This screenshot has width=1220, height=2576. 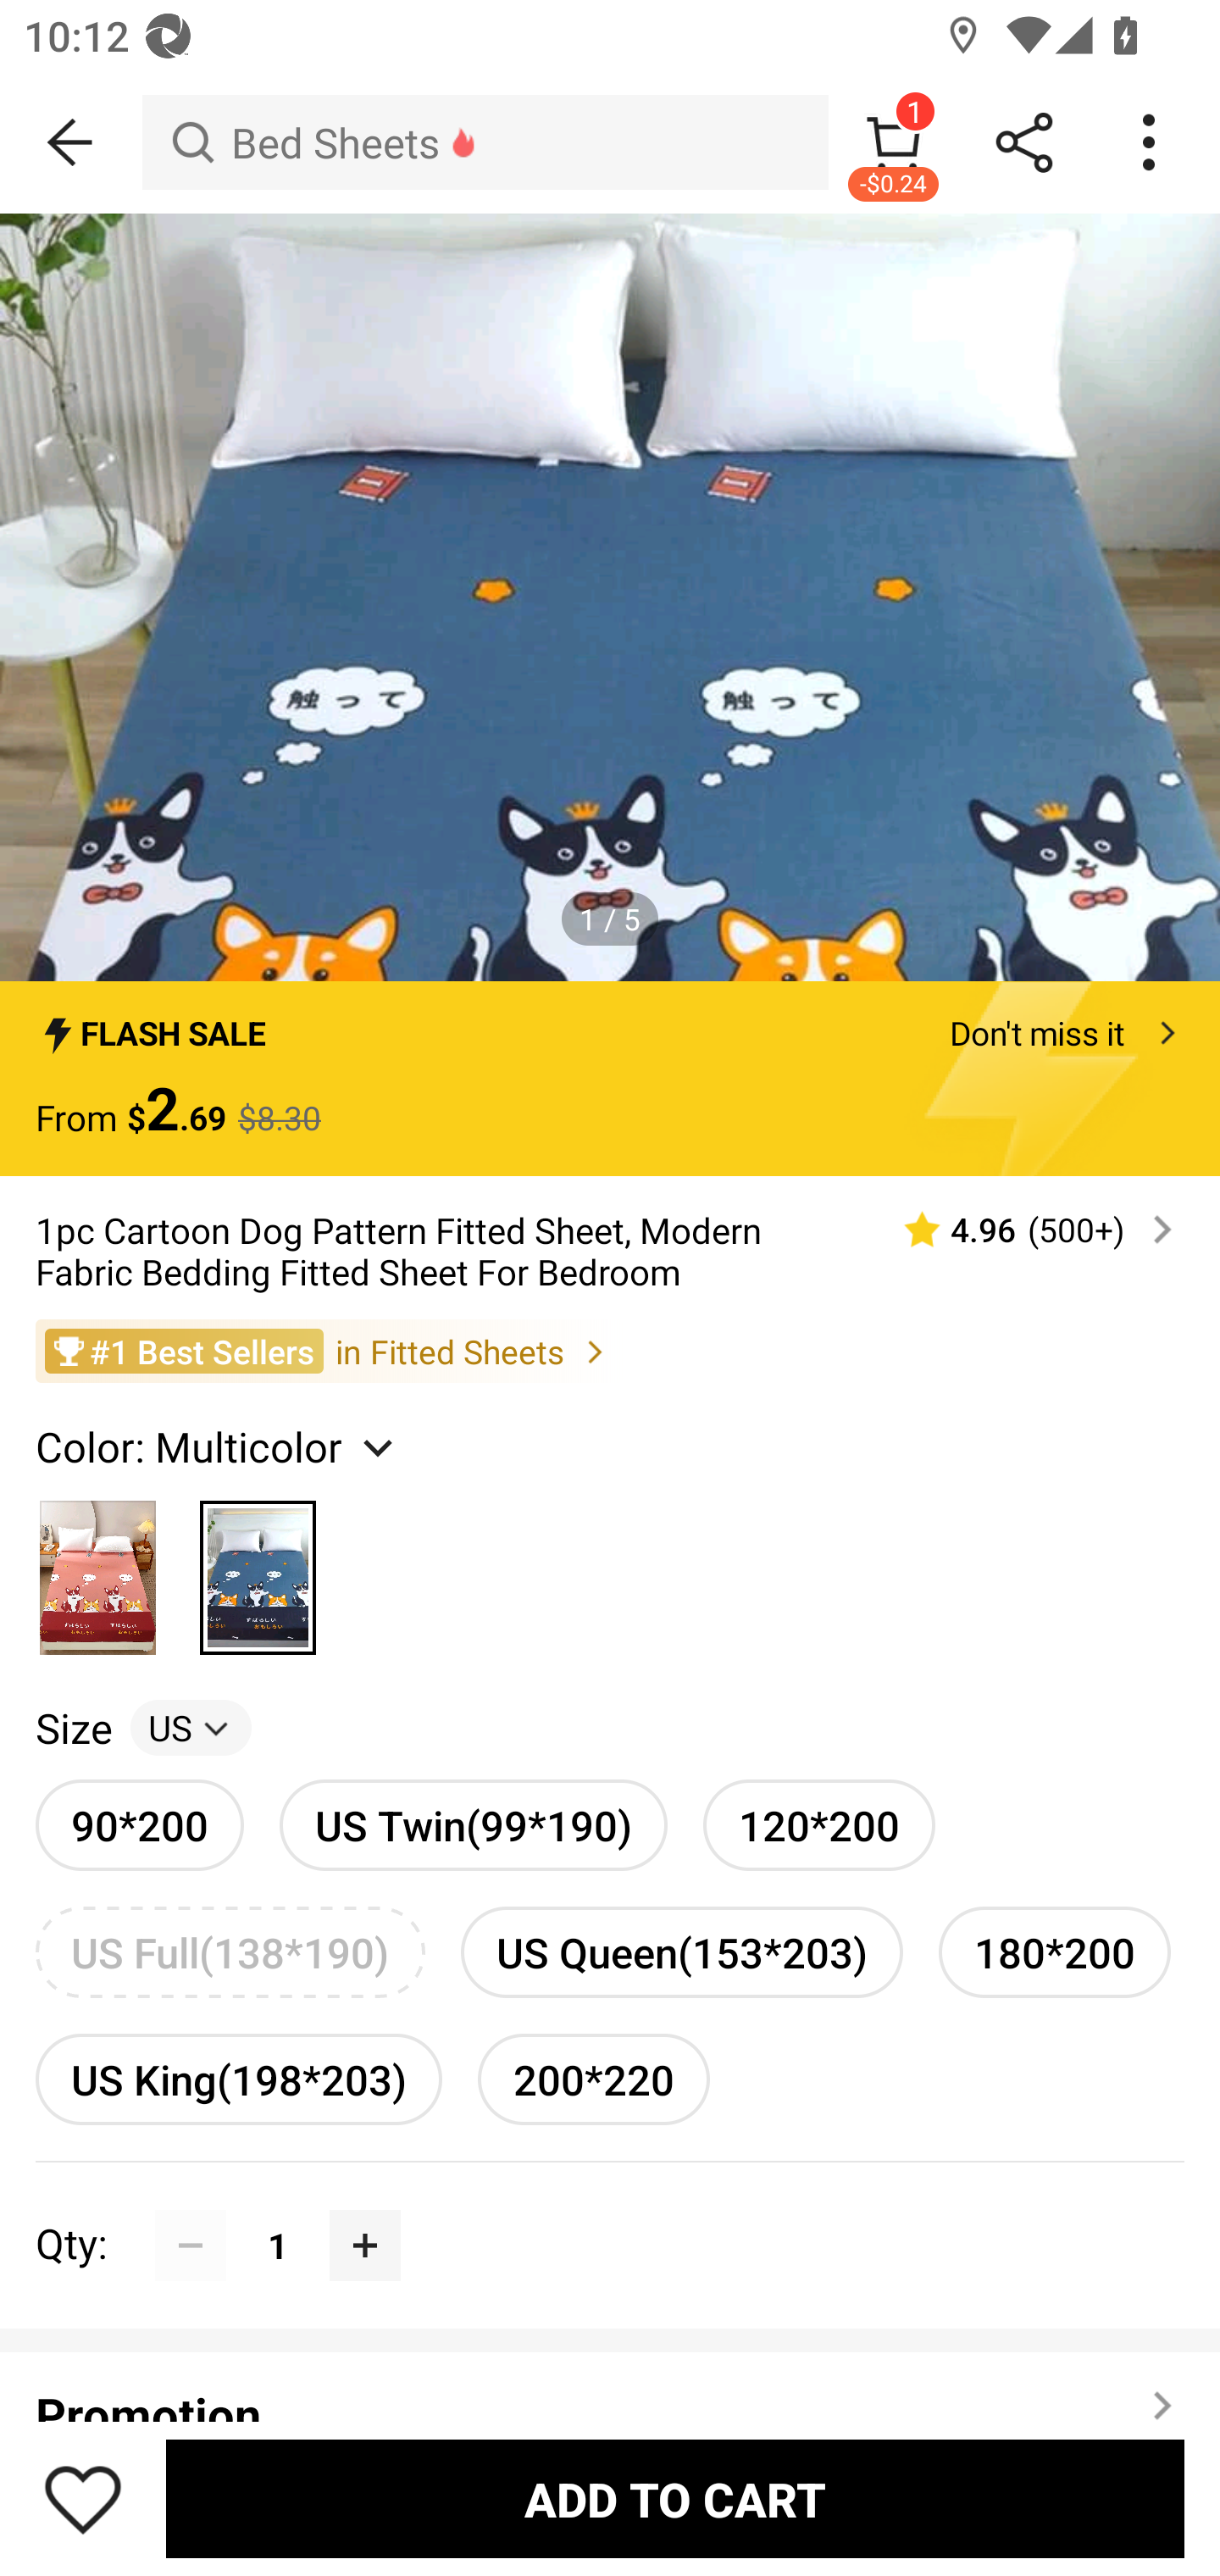 I want to click on US, so click(x=191, y=1729).